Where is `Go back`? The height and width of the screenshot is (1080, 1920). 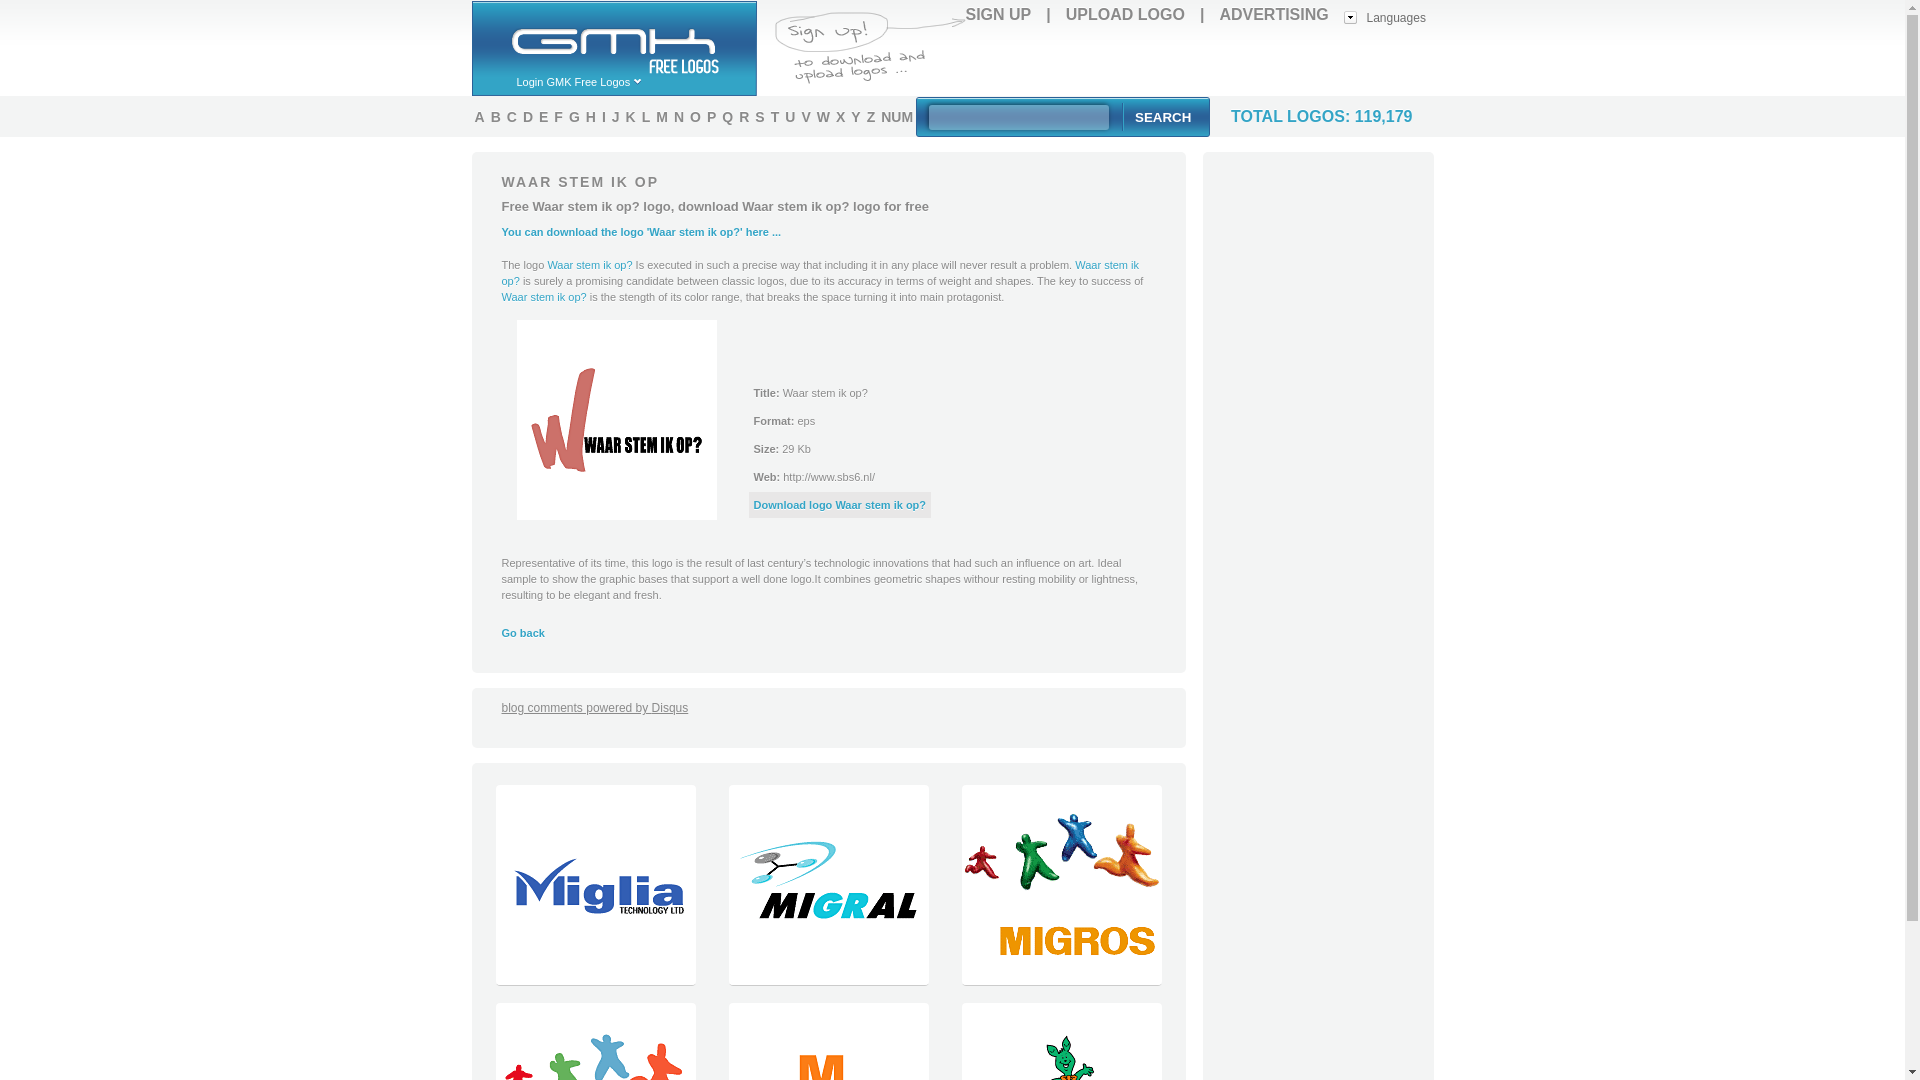
Go back is located at coordinates (523, 633).